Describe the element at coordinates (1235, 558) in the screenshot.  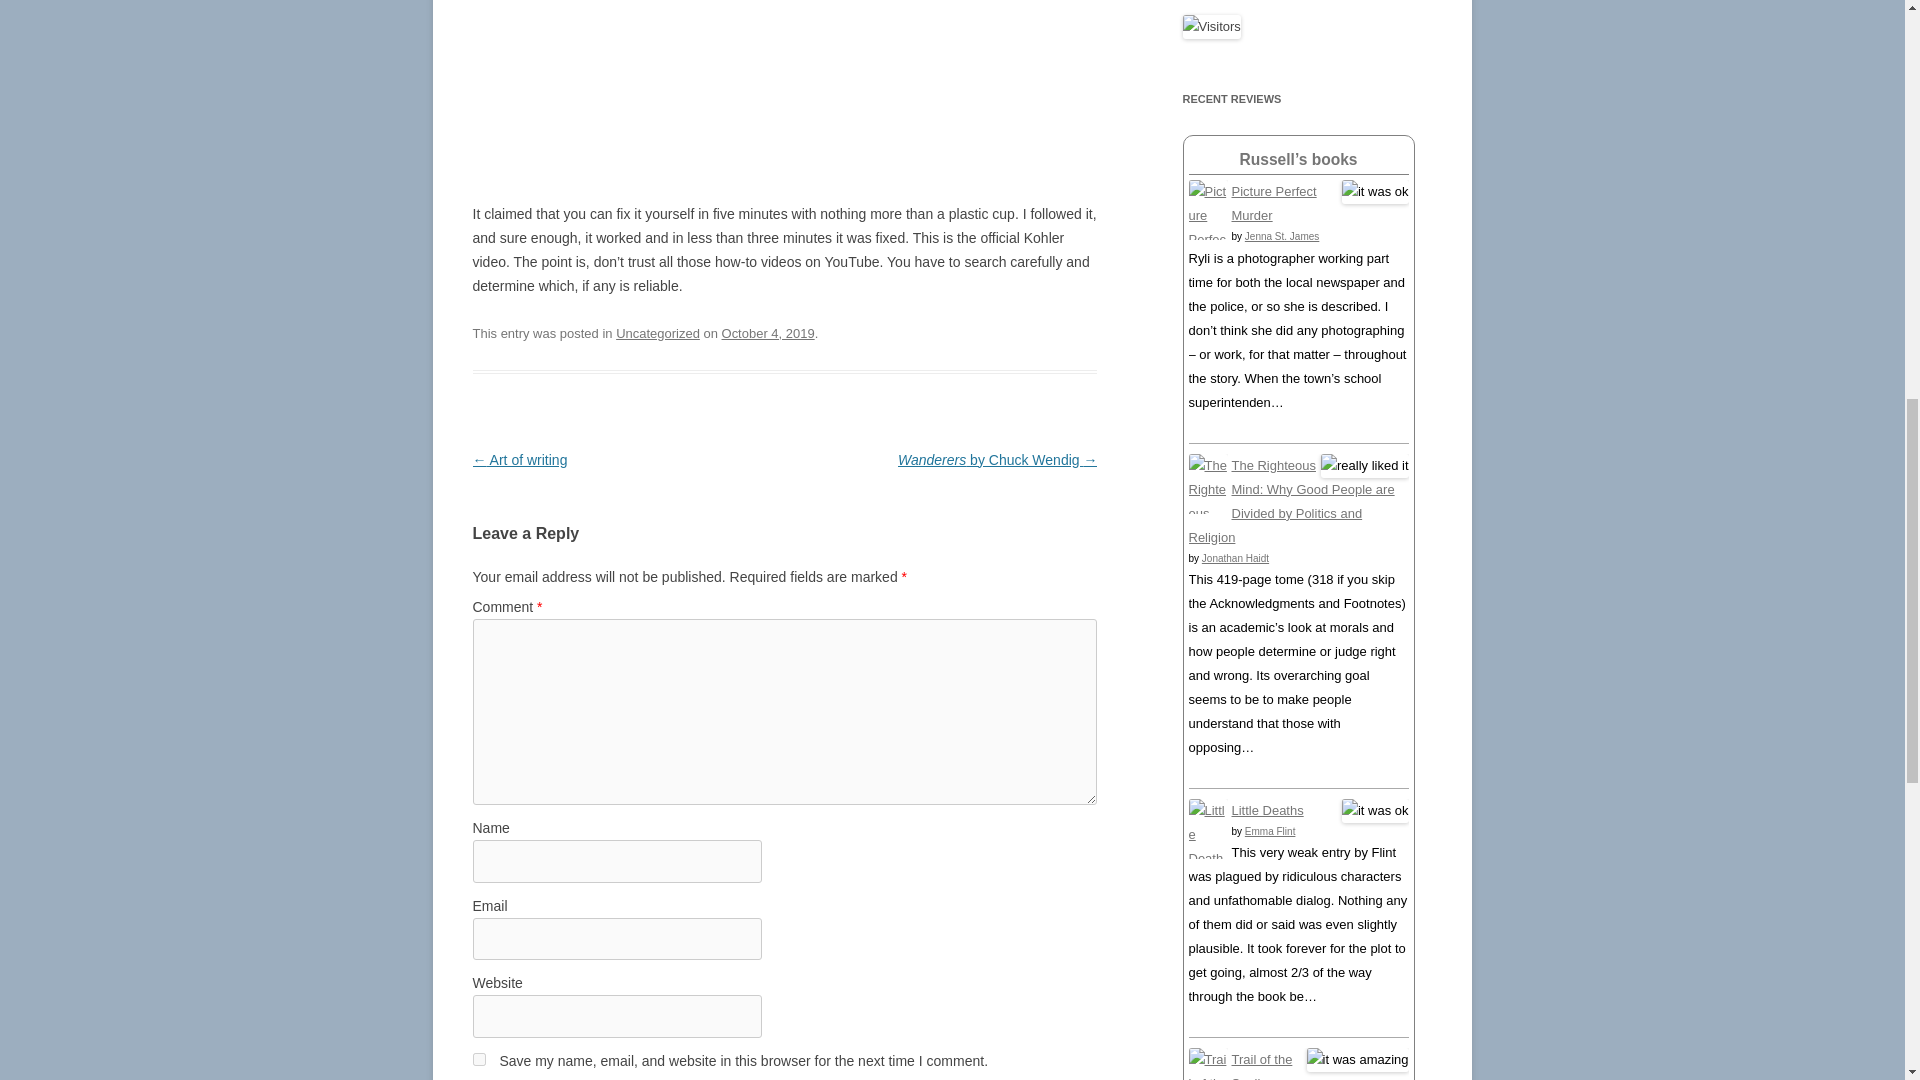
I see `Jonathan Haidt` at that location.